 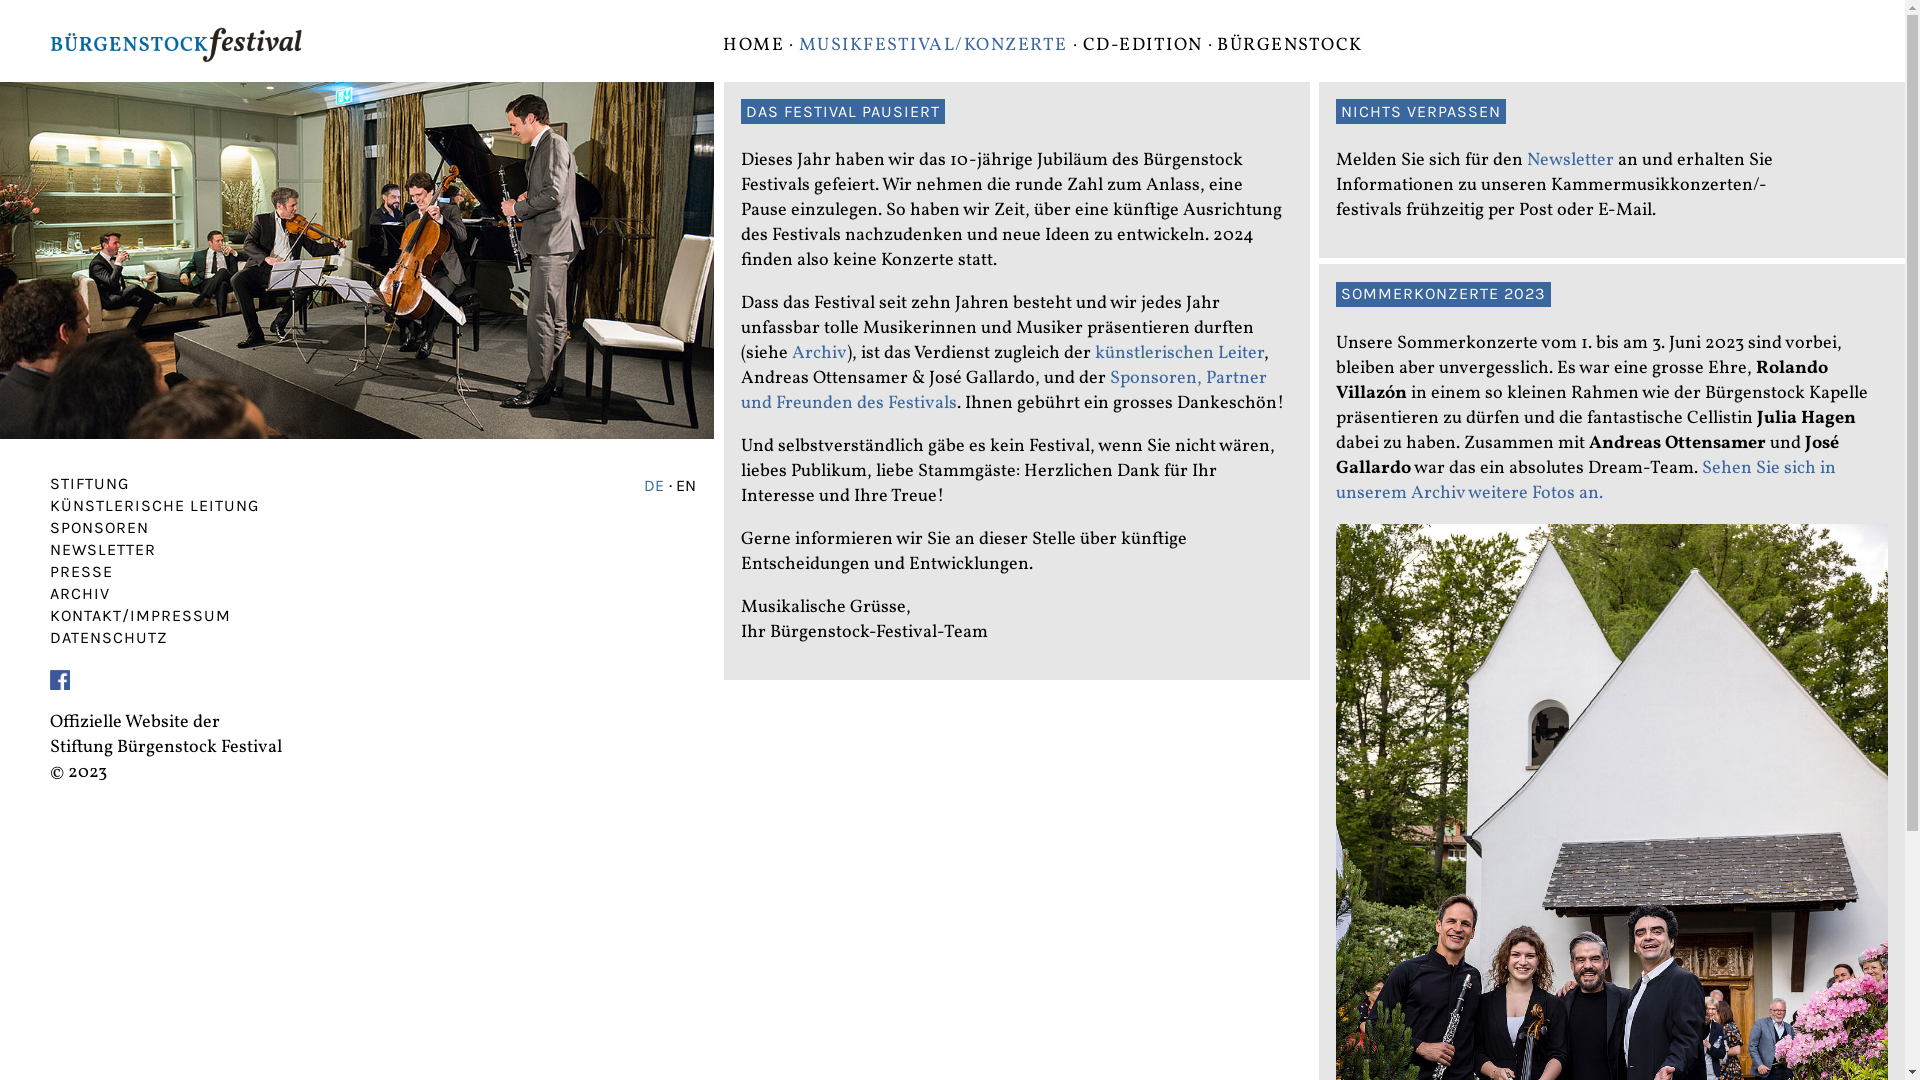 I want to click on HOME, so click(x=754, y=46).